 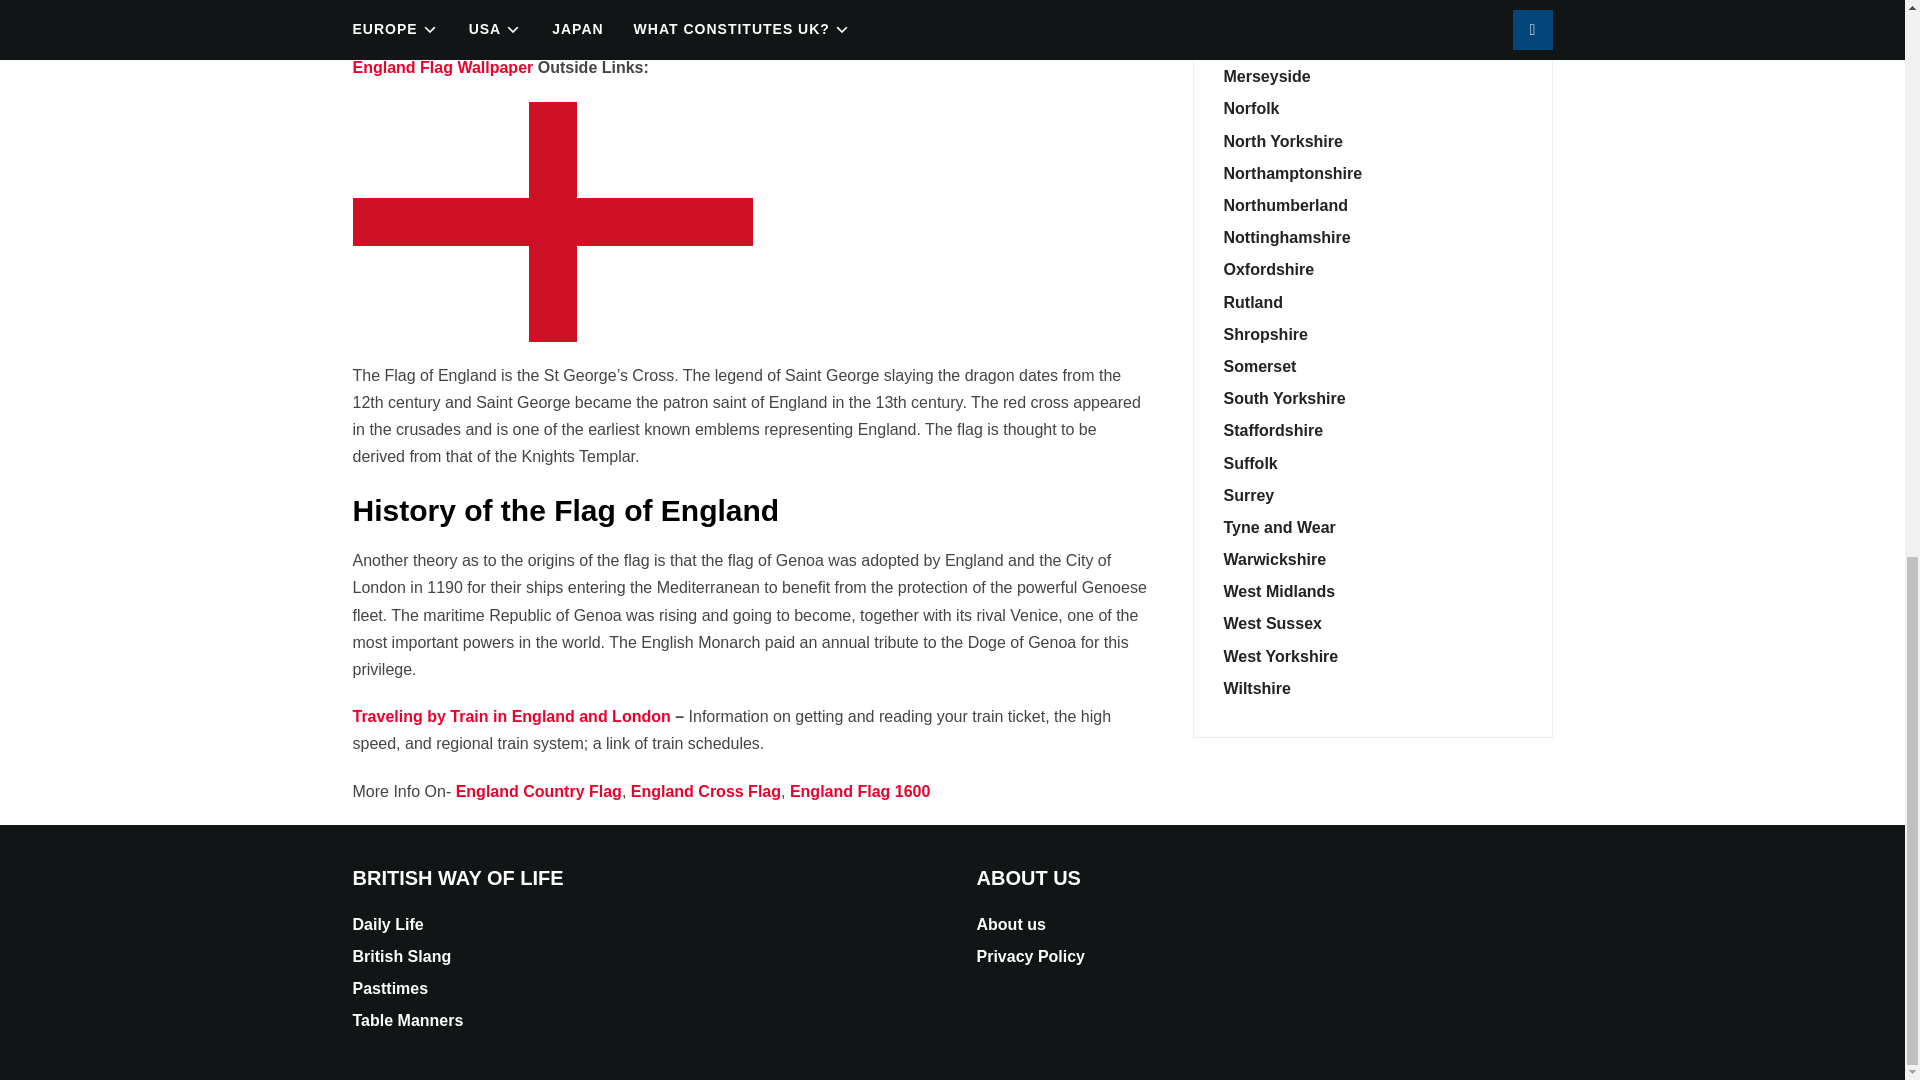 I want to click on England Football Flag, so click(x=940, y=40).